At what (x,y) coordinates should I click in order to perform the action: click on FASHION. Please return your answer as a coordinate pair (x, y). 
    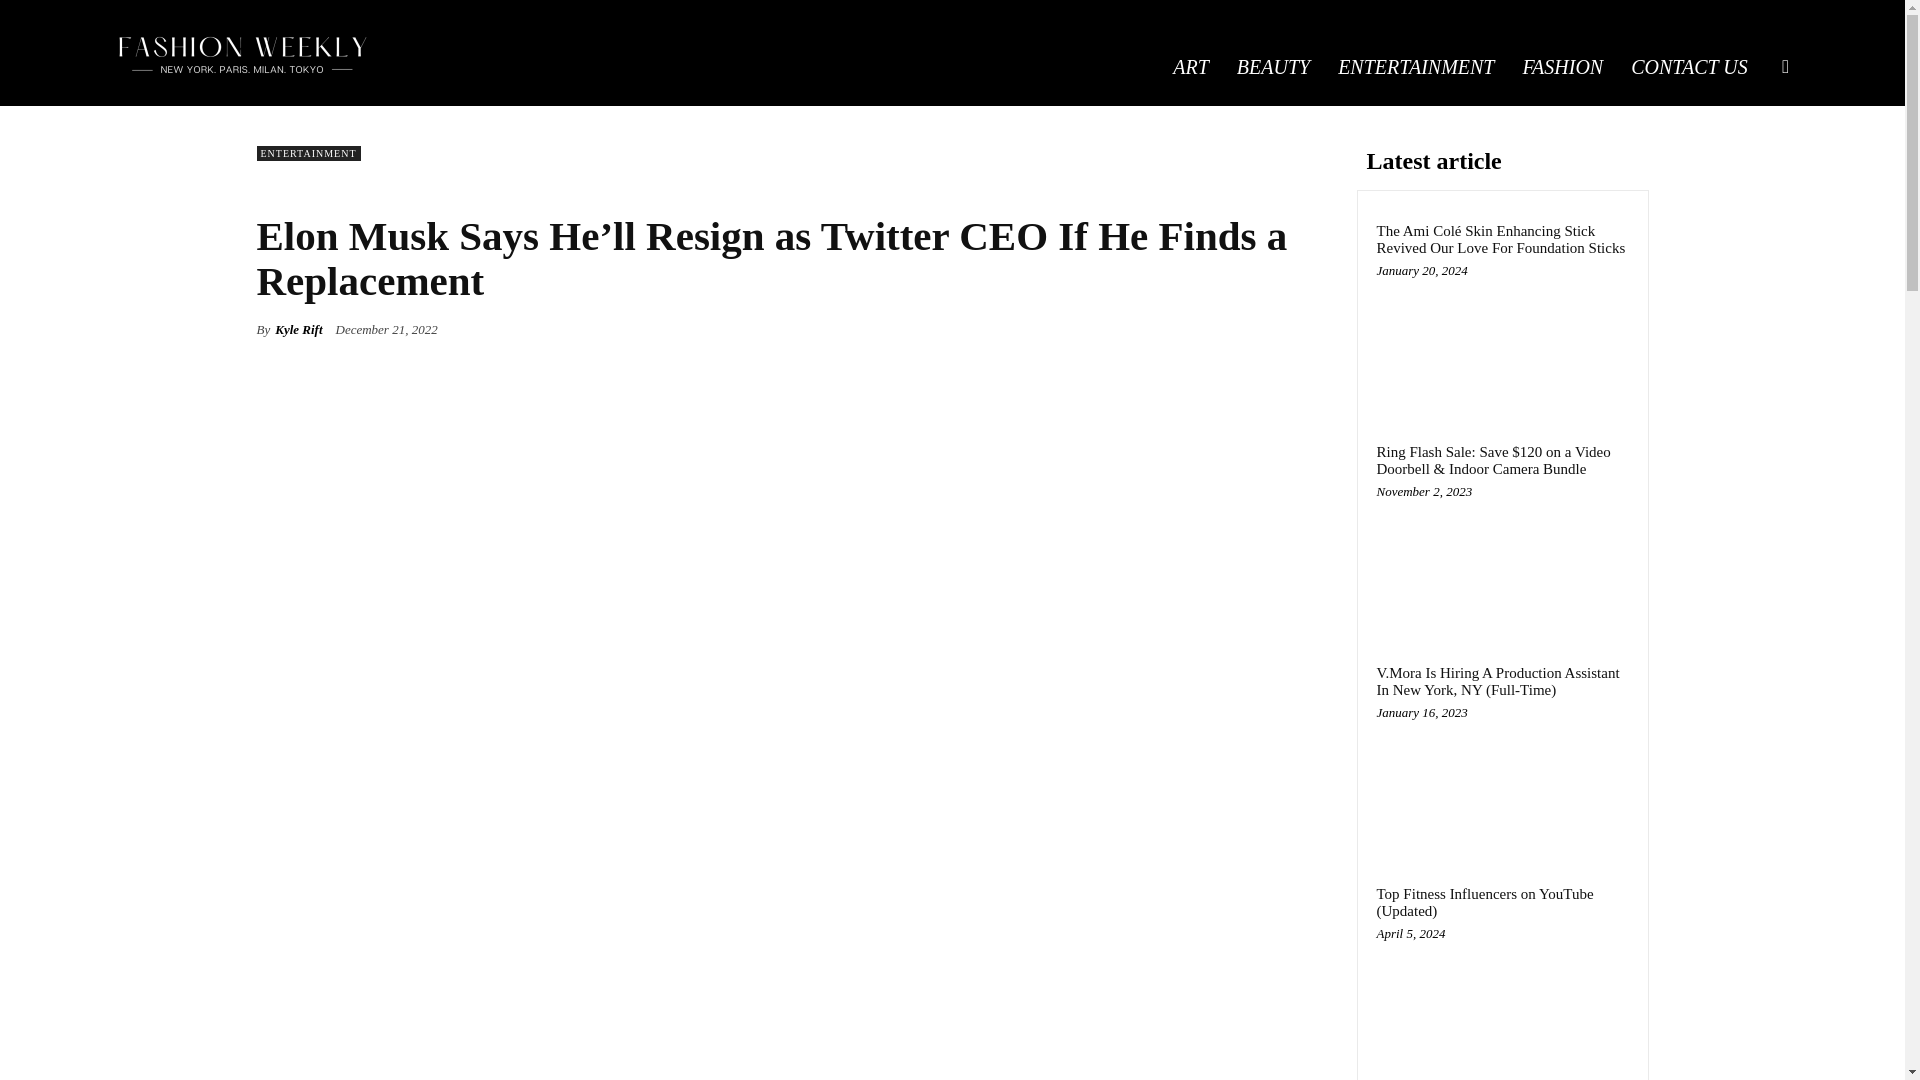
    Looking at the image, I should click on (1562, 66).